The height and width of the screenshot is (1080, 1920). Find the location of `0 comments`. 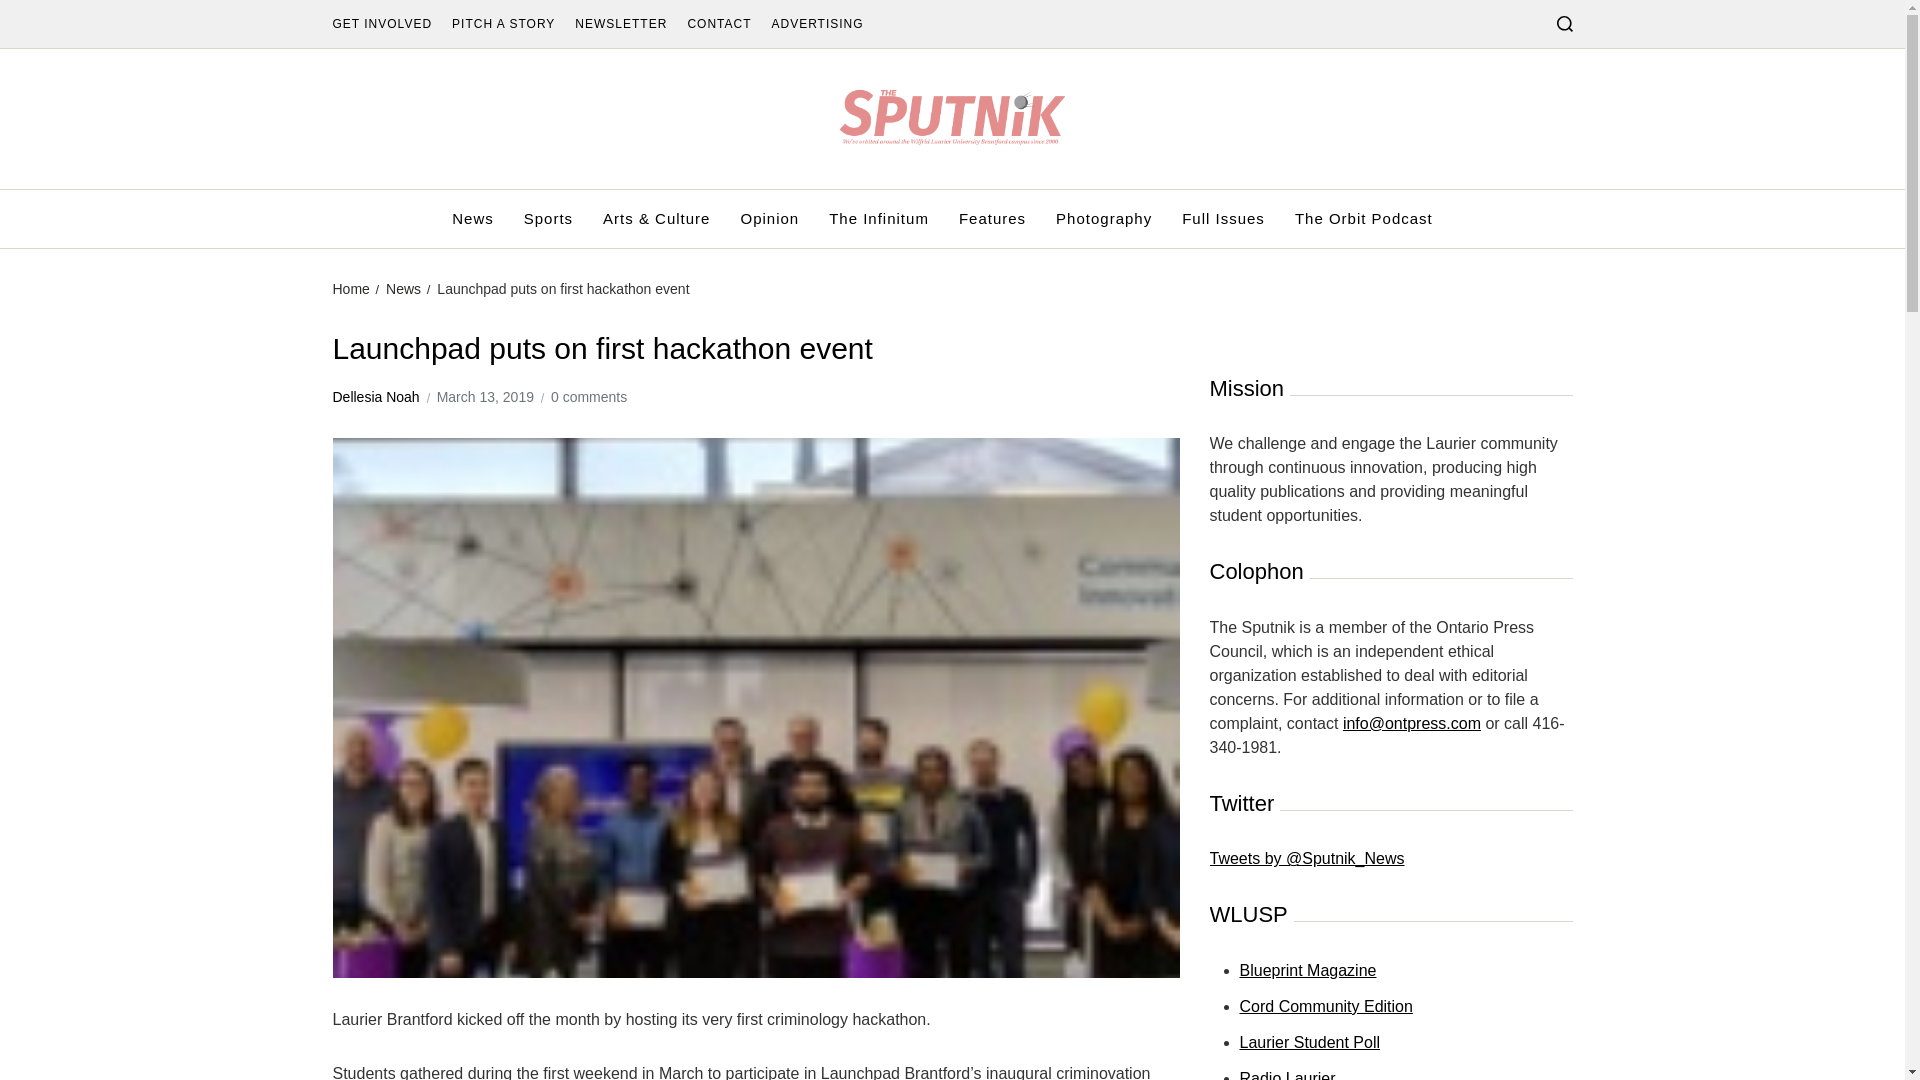

0 comments is located at coordinates (589, 397).